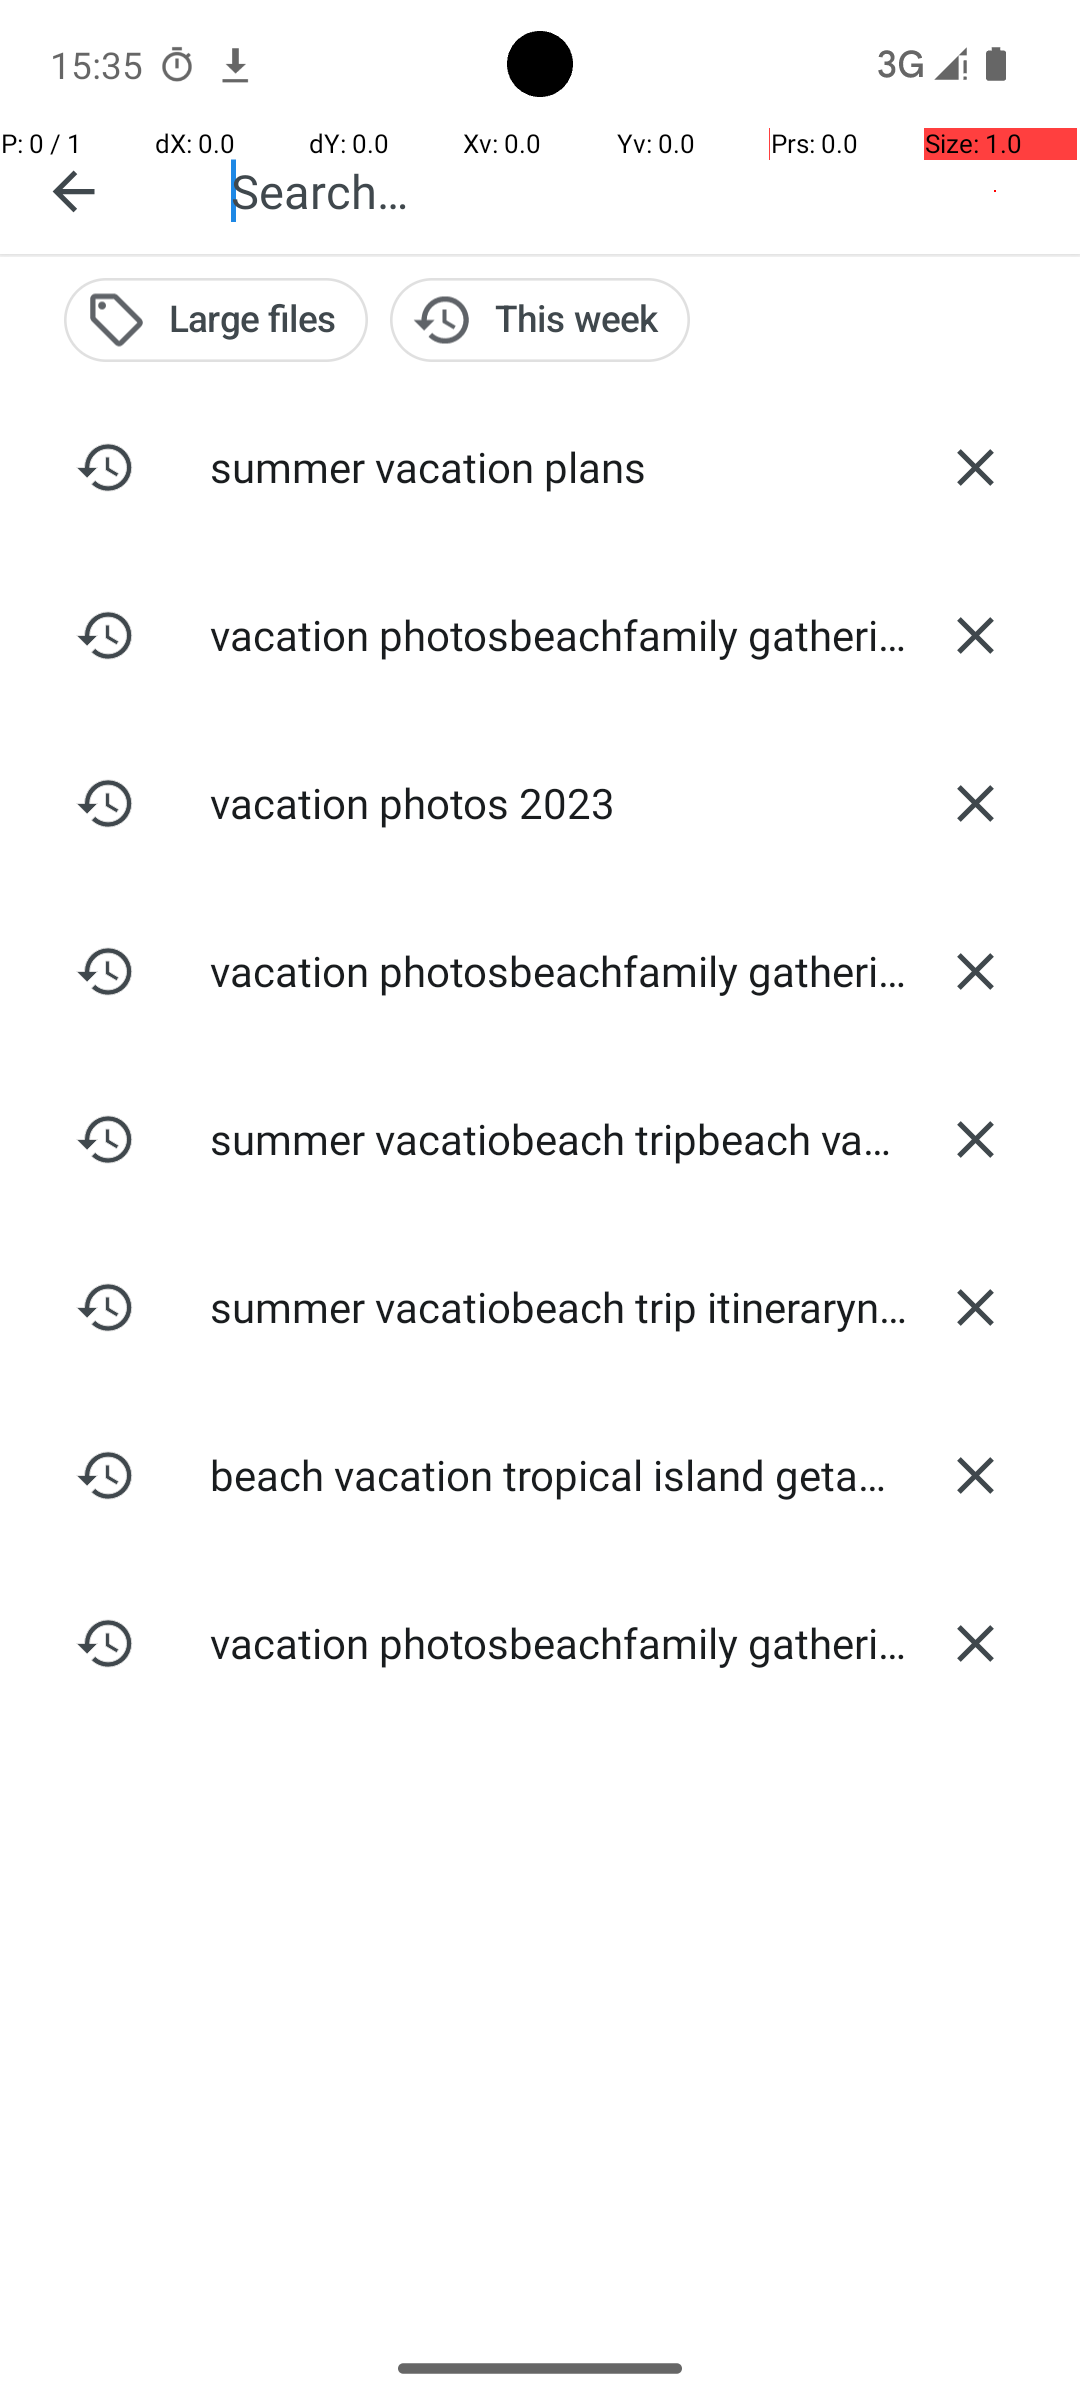 The image size is (1080, 2400). What do you see at coordinates (540, 1474) in the screenshot?
I see `beach vacation tropical island getawaysdestinations` at bounding box center [540, 1474].